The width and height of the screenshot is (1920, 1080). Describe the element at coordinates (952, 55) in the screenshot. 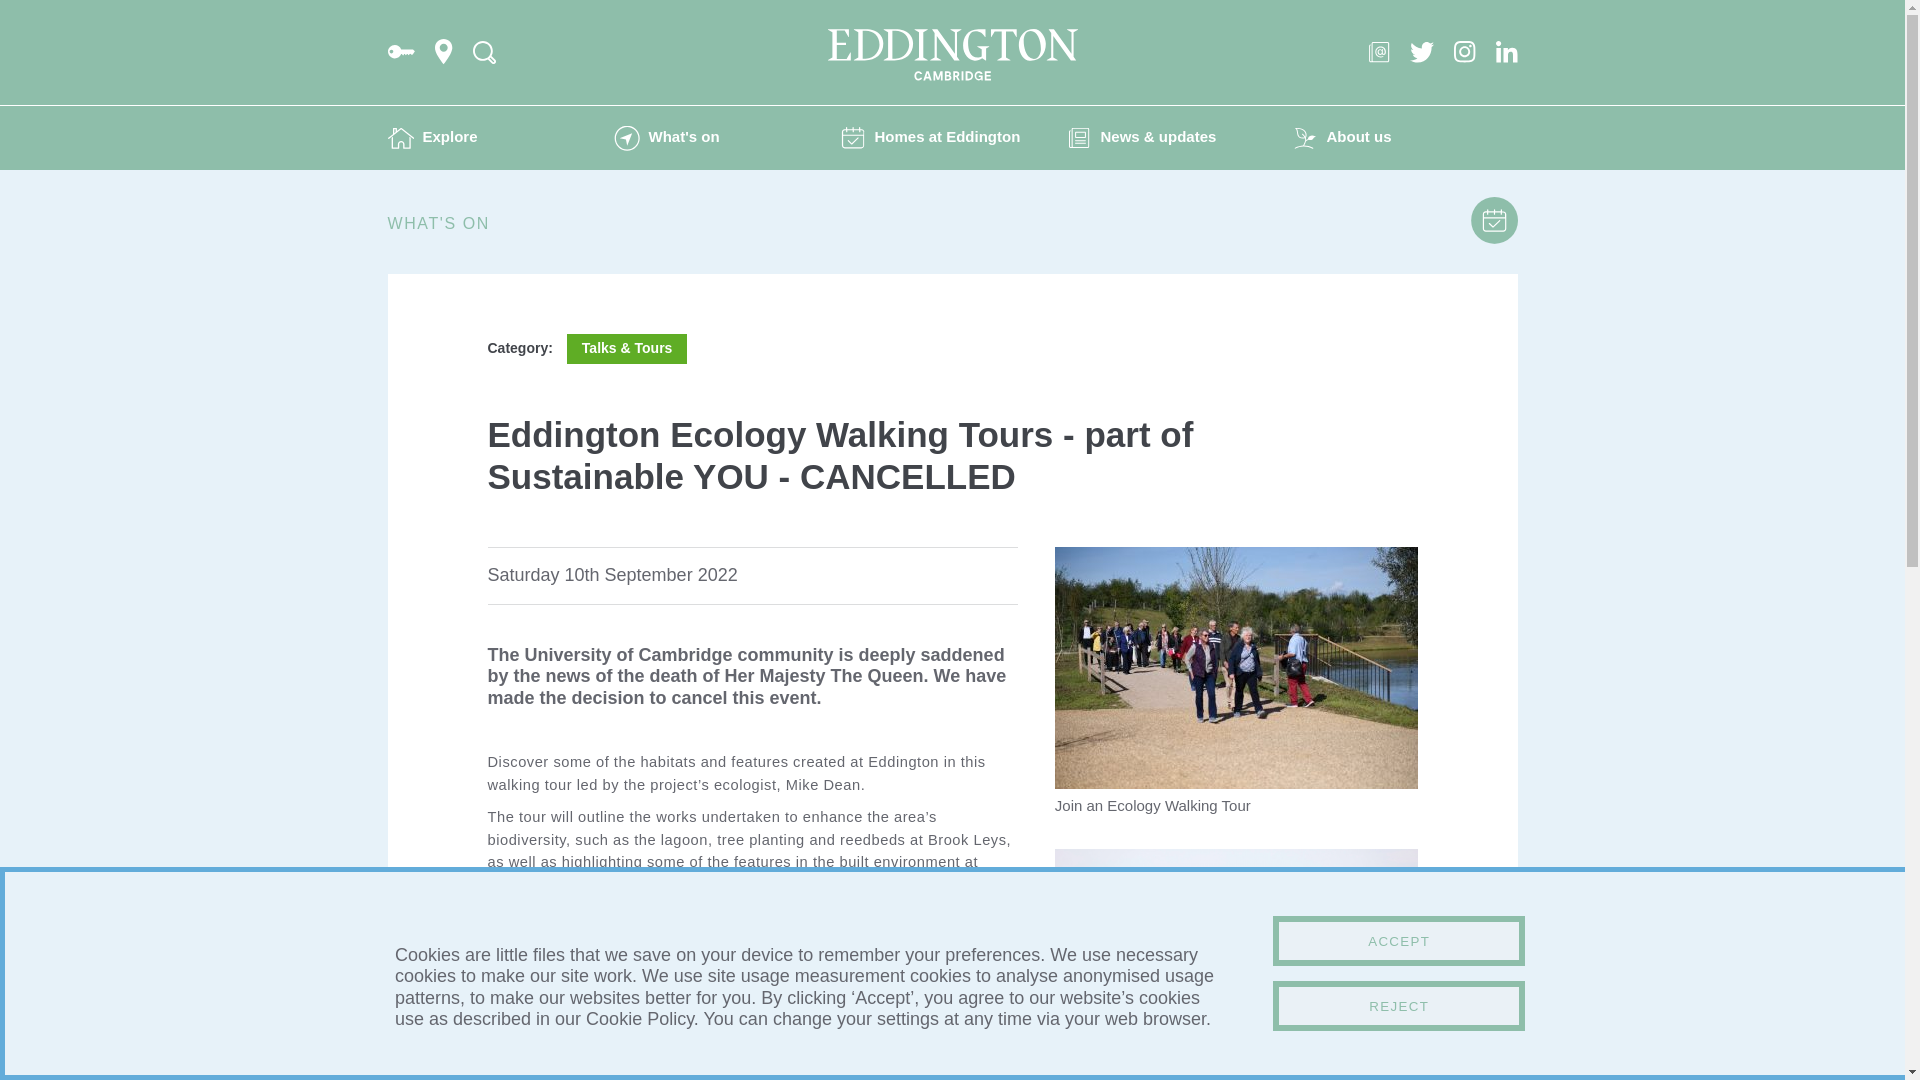

I see `Go to the Eddington homepage` at that location.